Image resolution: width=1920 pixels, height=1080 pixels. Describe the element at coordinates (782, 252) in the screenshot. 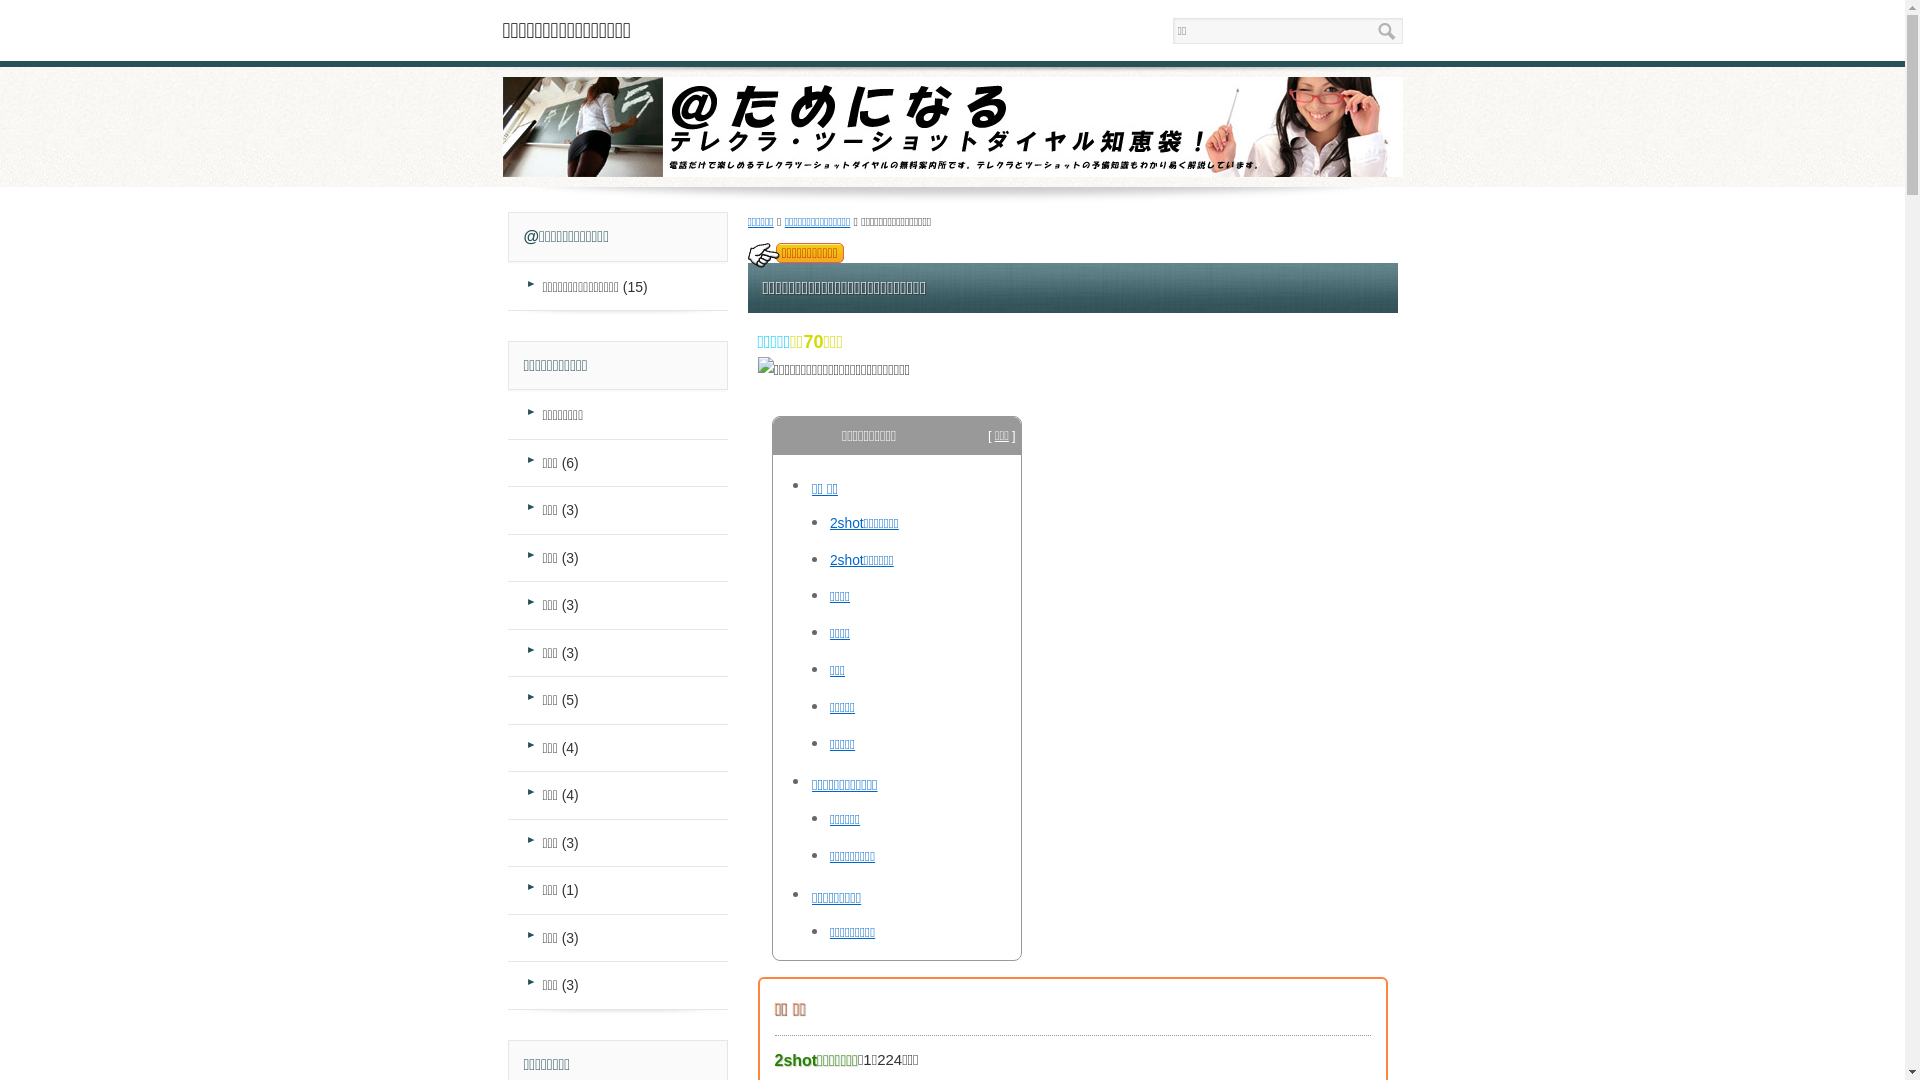

I see `../denwabangou-select` at that location.